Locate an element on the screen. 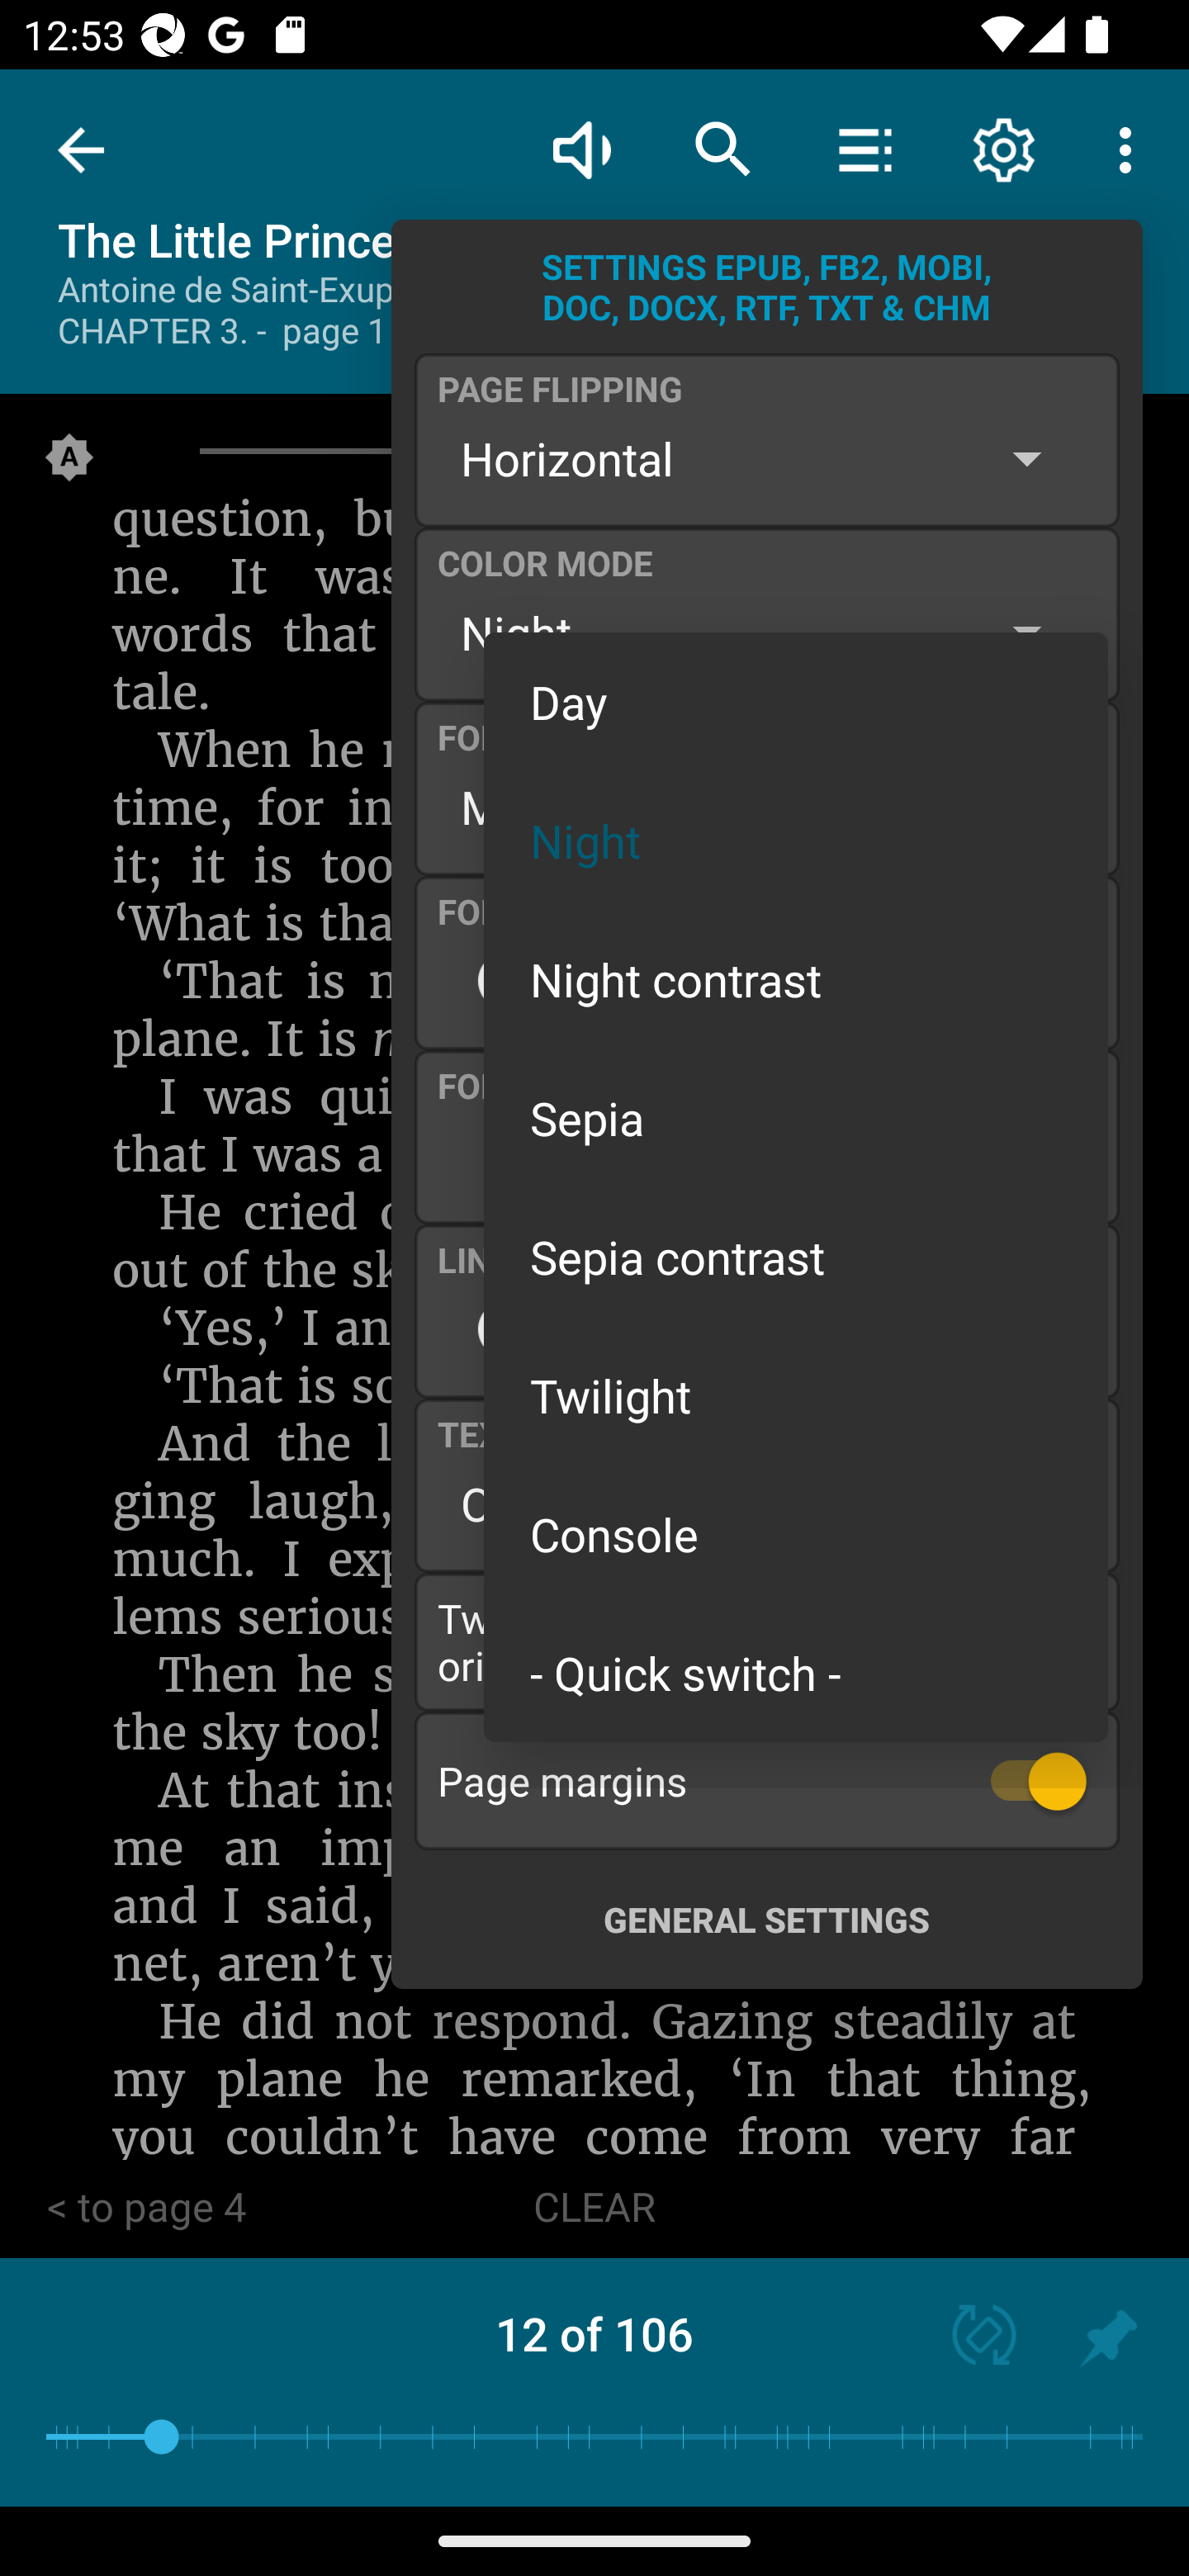  Twilight is located at coordinates (796, 1395).